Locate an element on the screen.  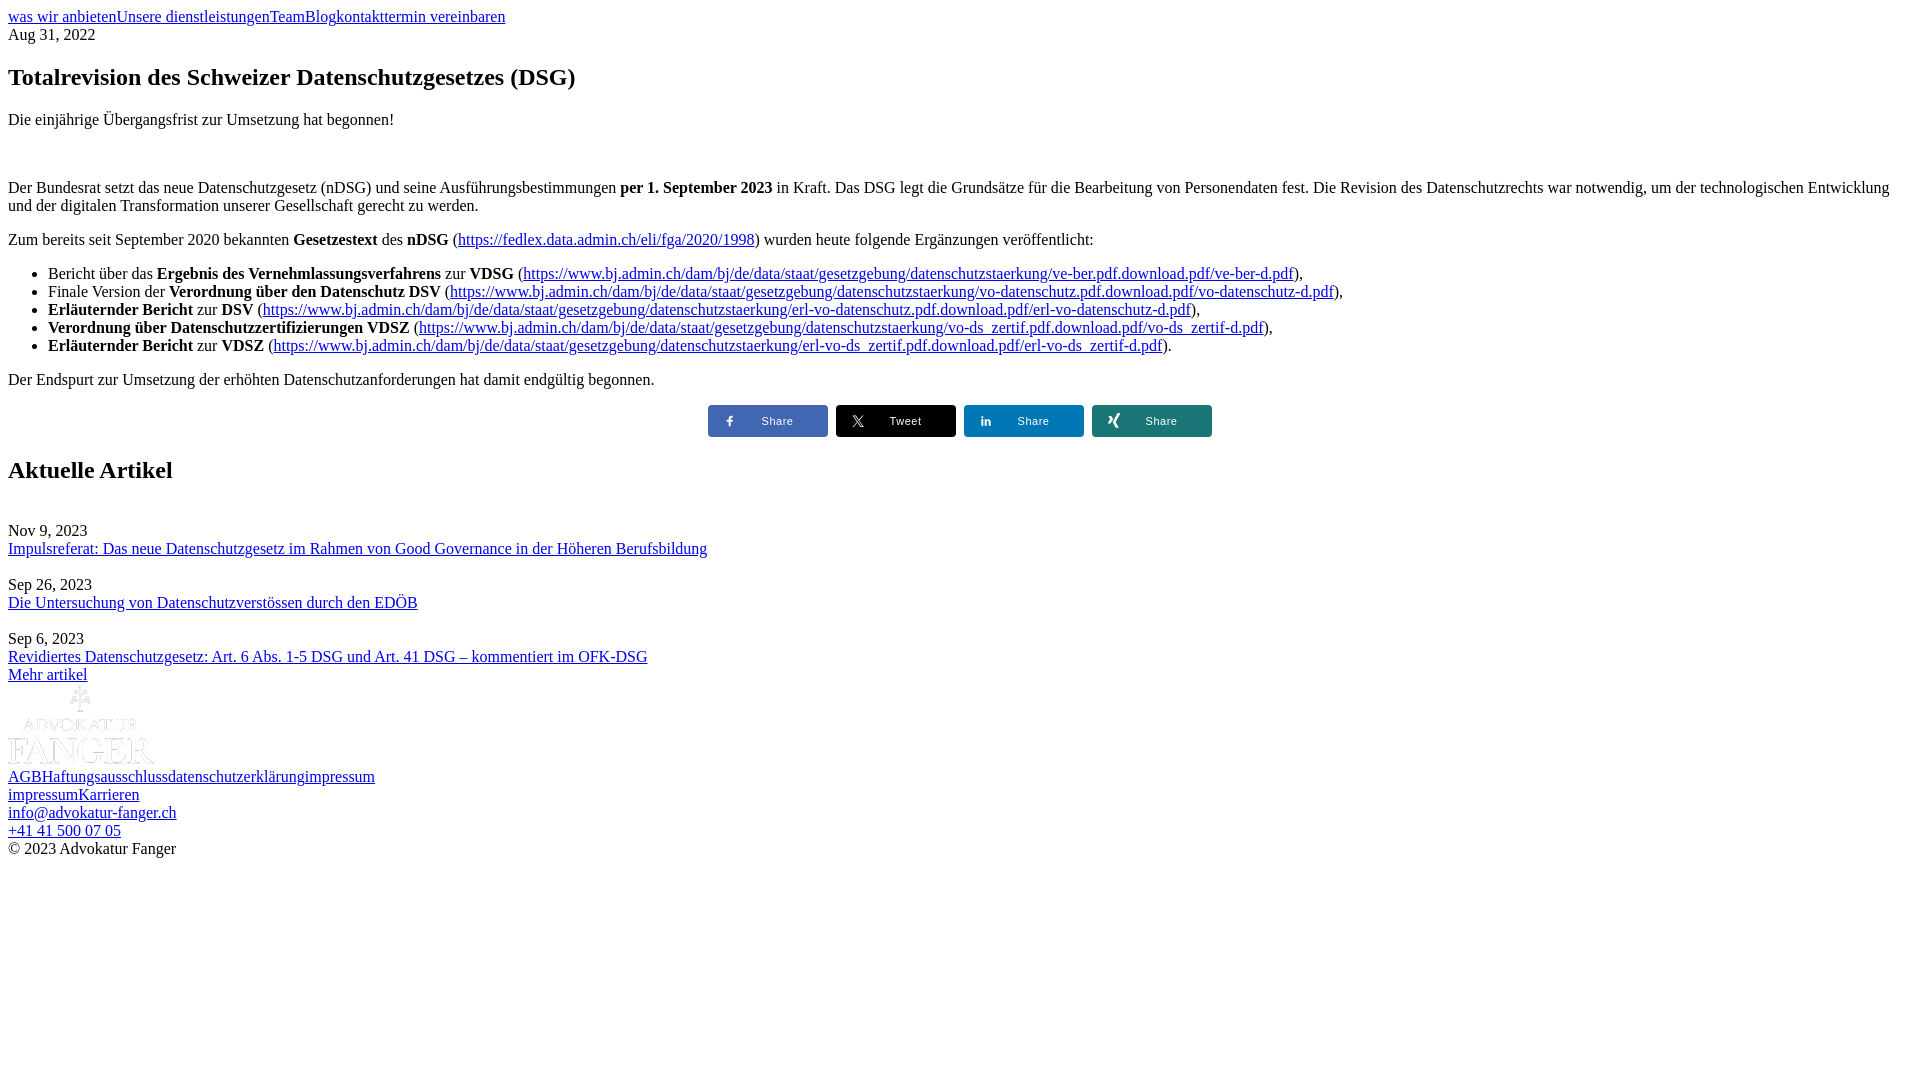
impressum is located at coordinates (43, 794).